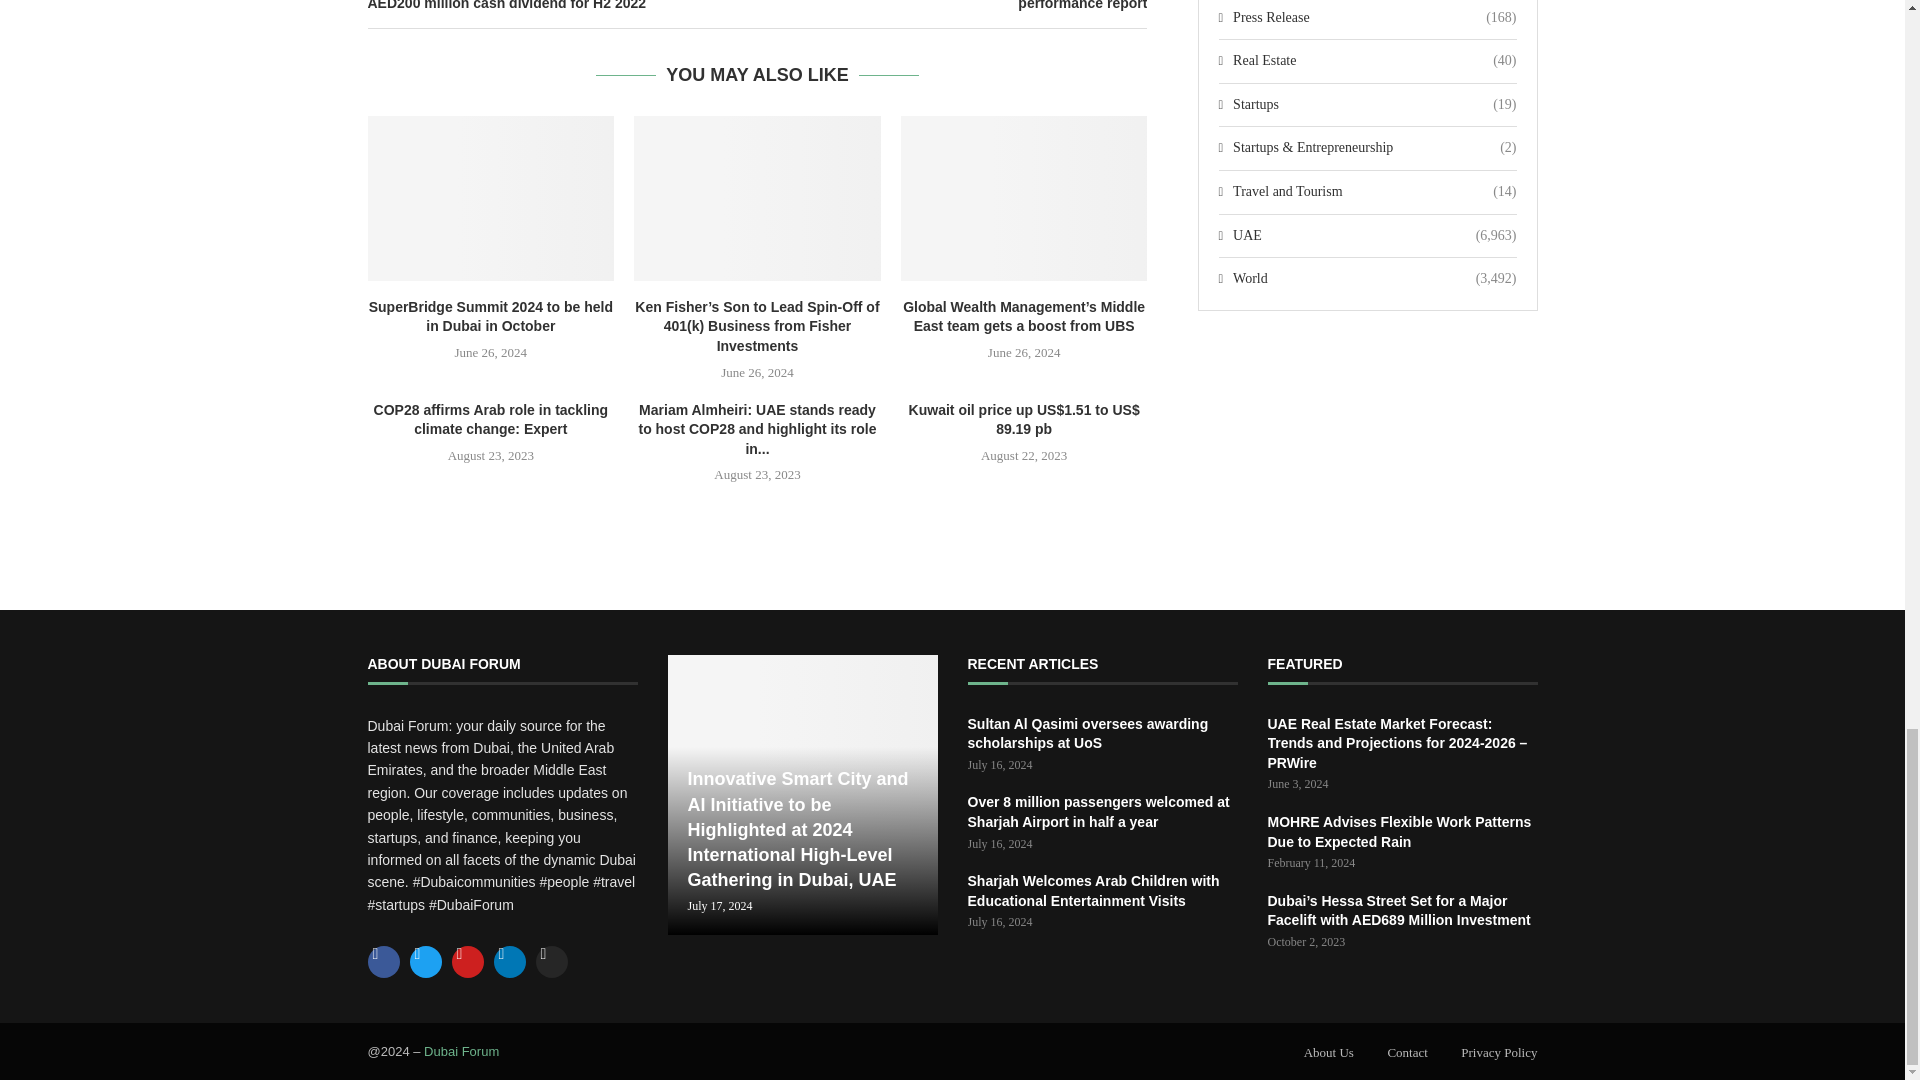 The width and height of the screenshot is (1920, 1080). Describe the element at coordinates (491, 197) in the screenshot. I see `SuperBridge Summit 2024 to be held in Dubai in October` at that location.